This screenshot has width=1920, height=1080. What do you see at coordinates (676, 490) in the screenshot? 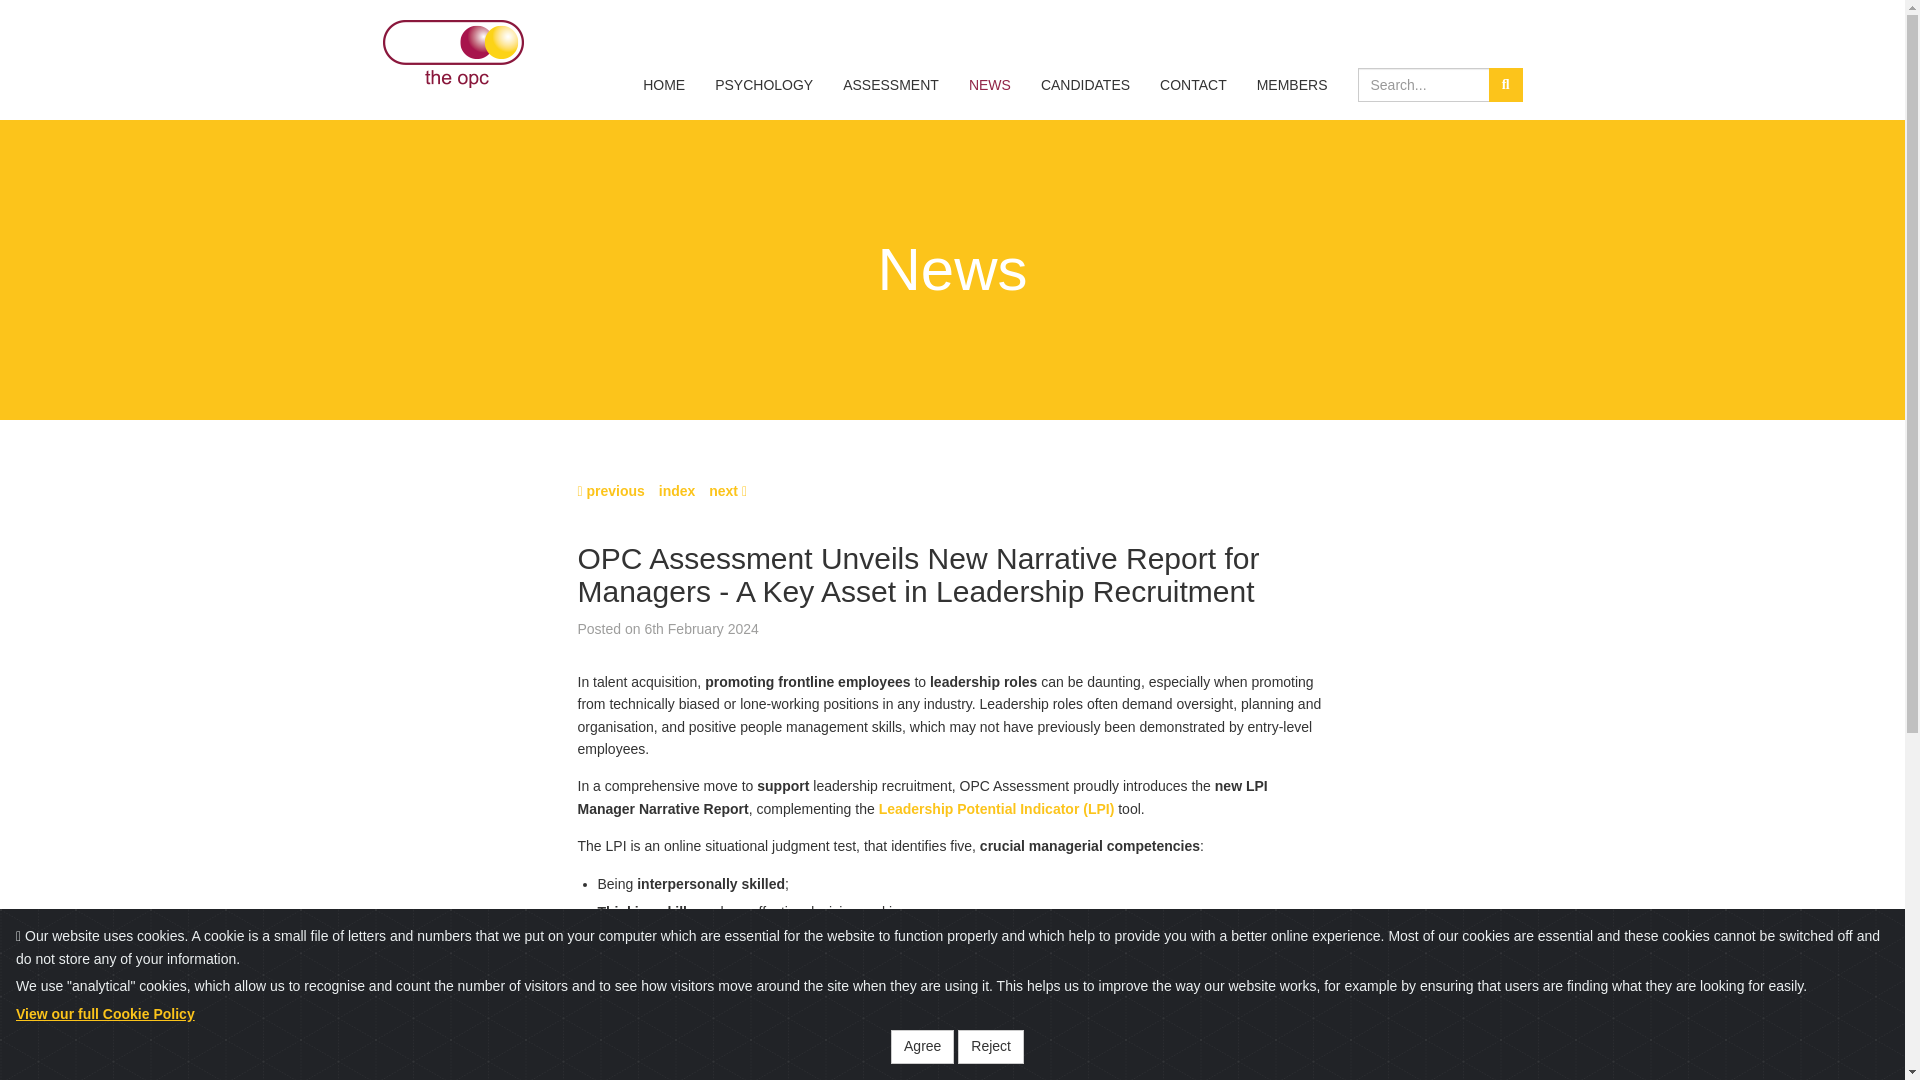
I see `index` at bounding box center [676, 490].